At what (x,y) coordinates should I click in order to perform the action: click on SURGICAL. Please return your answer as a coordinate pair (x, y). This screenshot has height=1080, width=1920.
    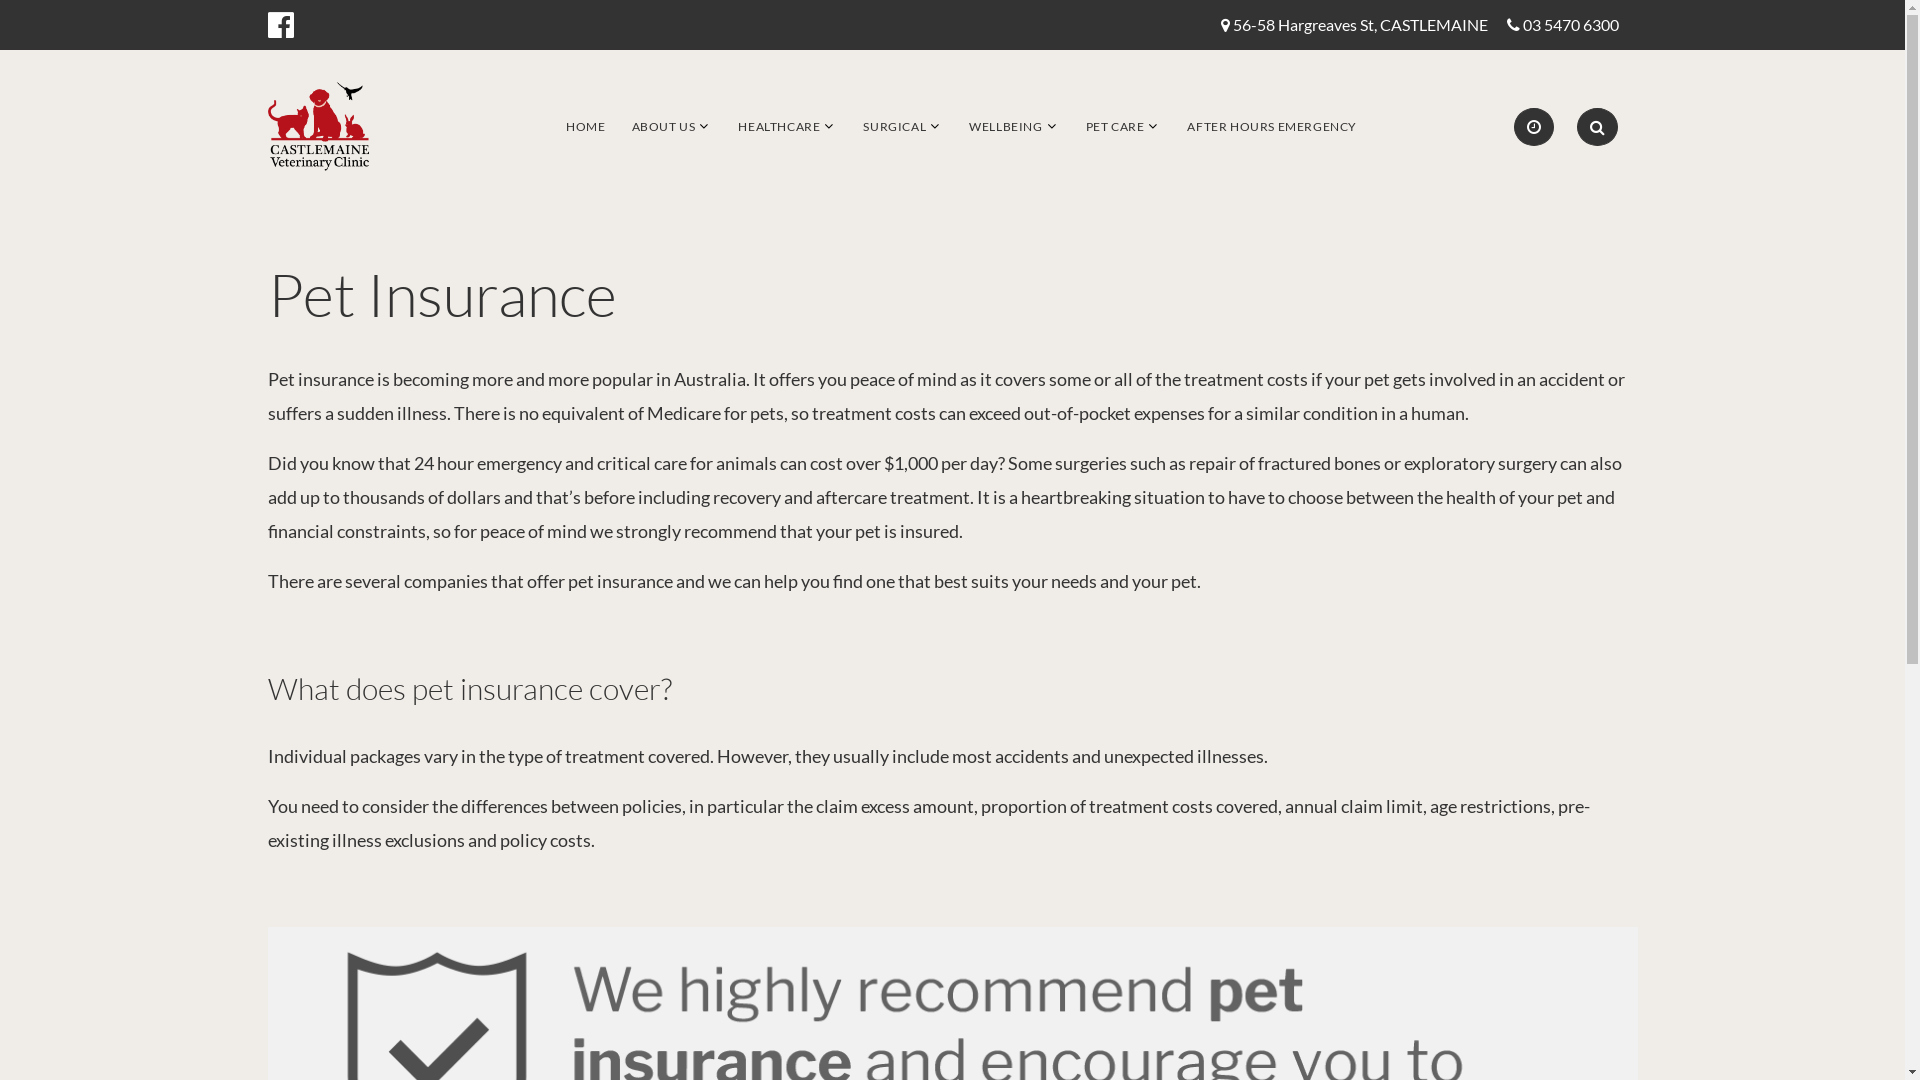
    Looking at the image, I should click on (894, 126).